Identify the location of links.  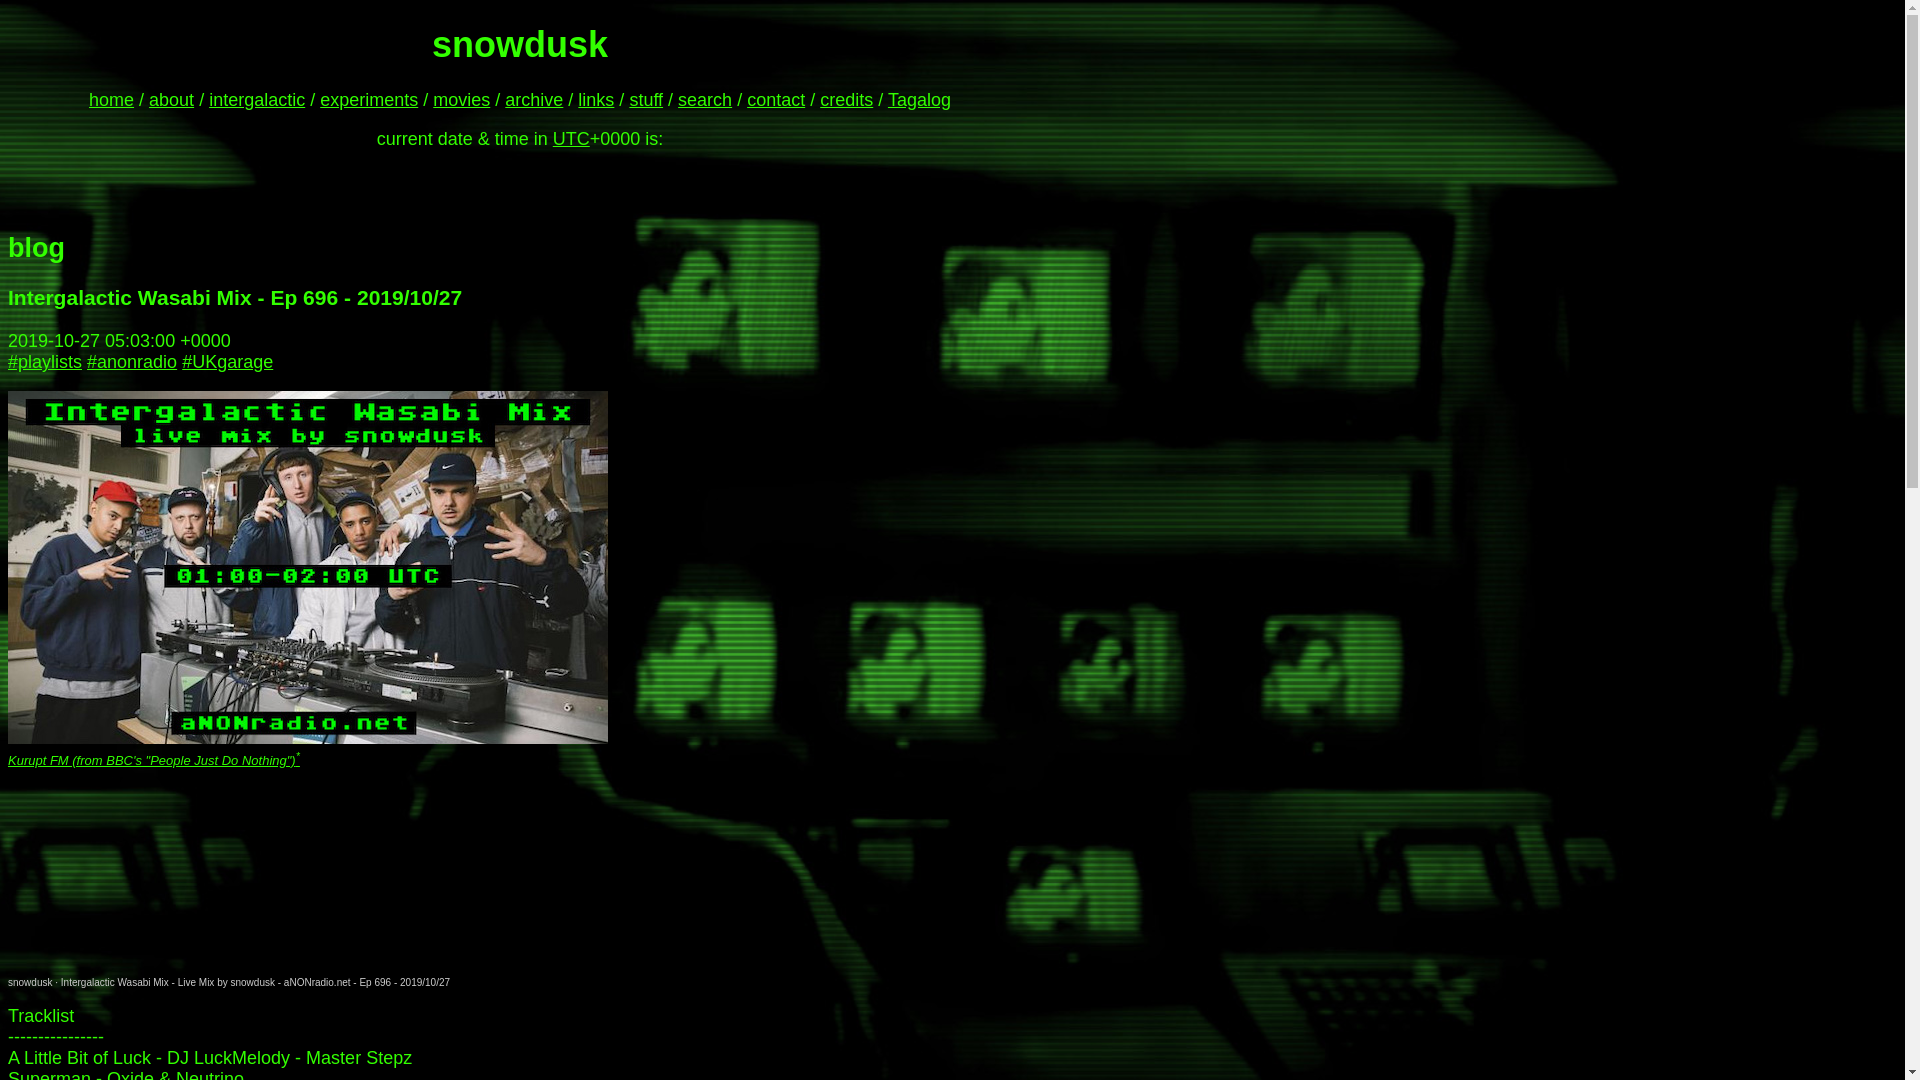
(596, 100).